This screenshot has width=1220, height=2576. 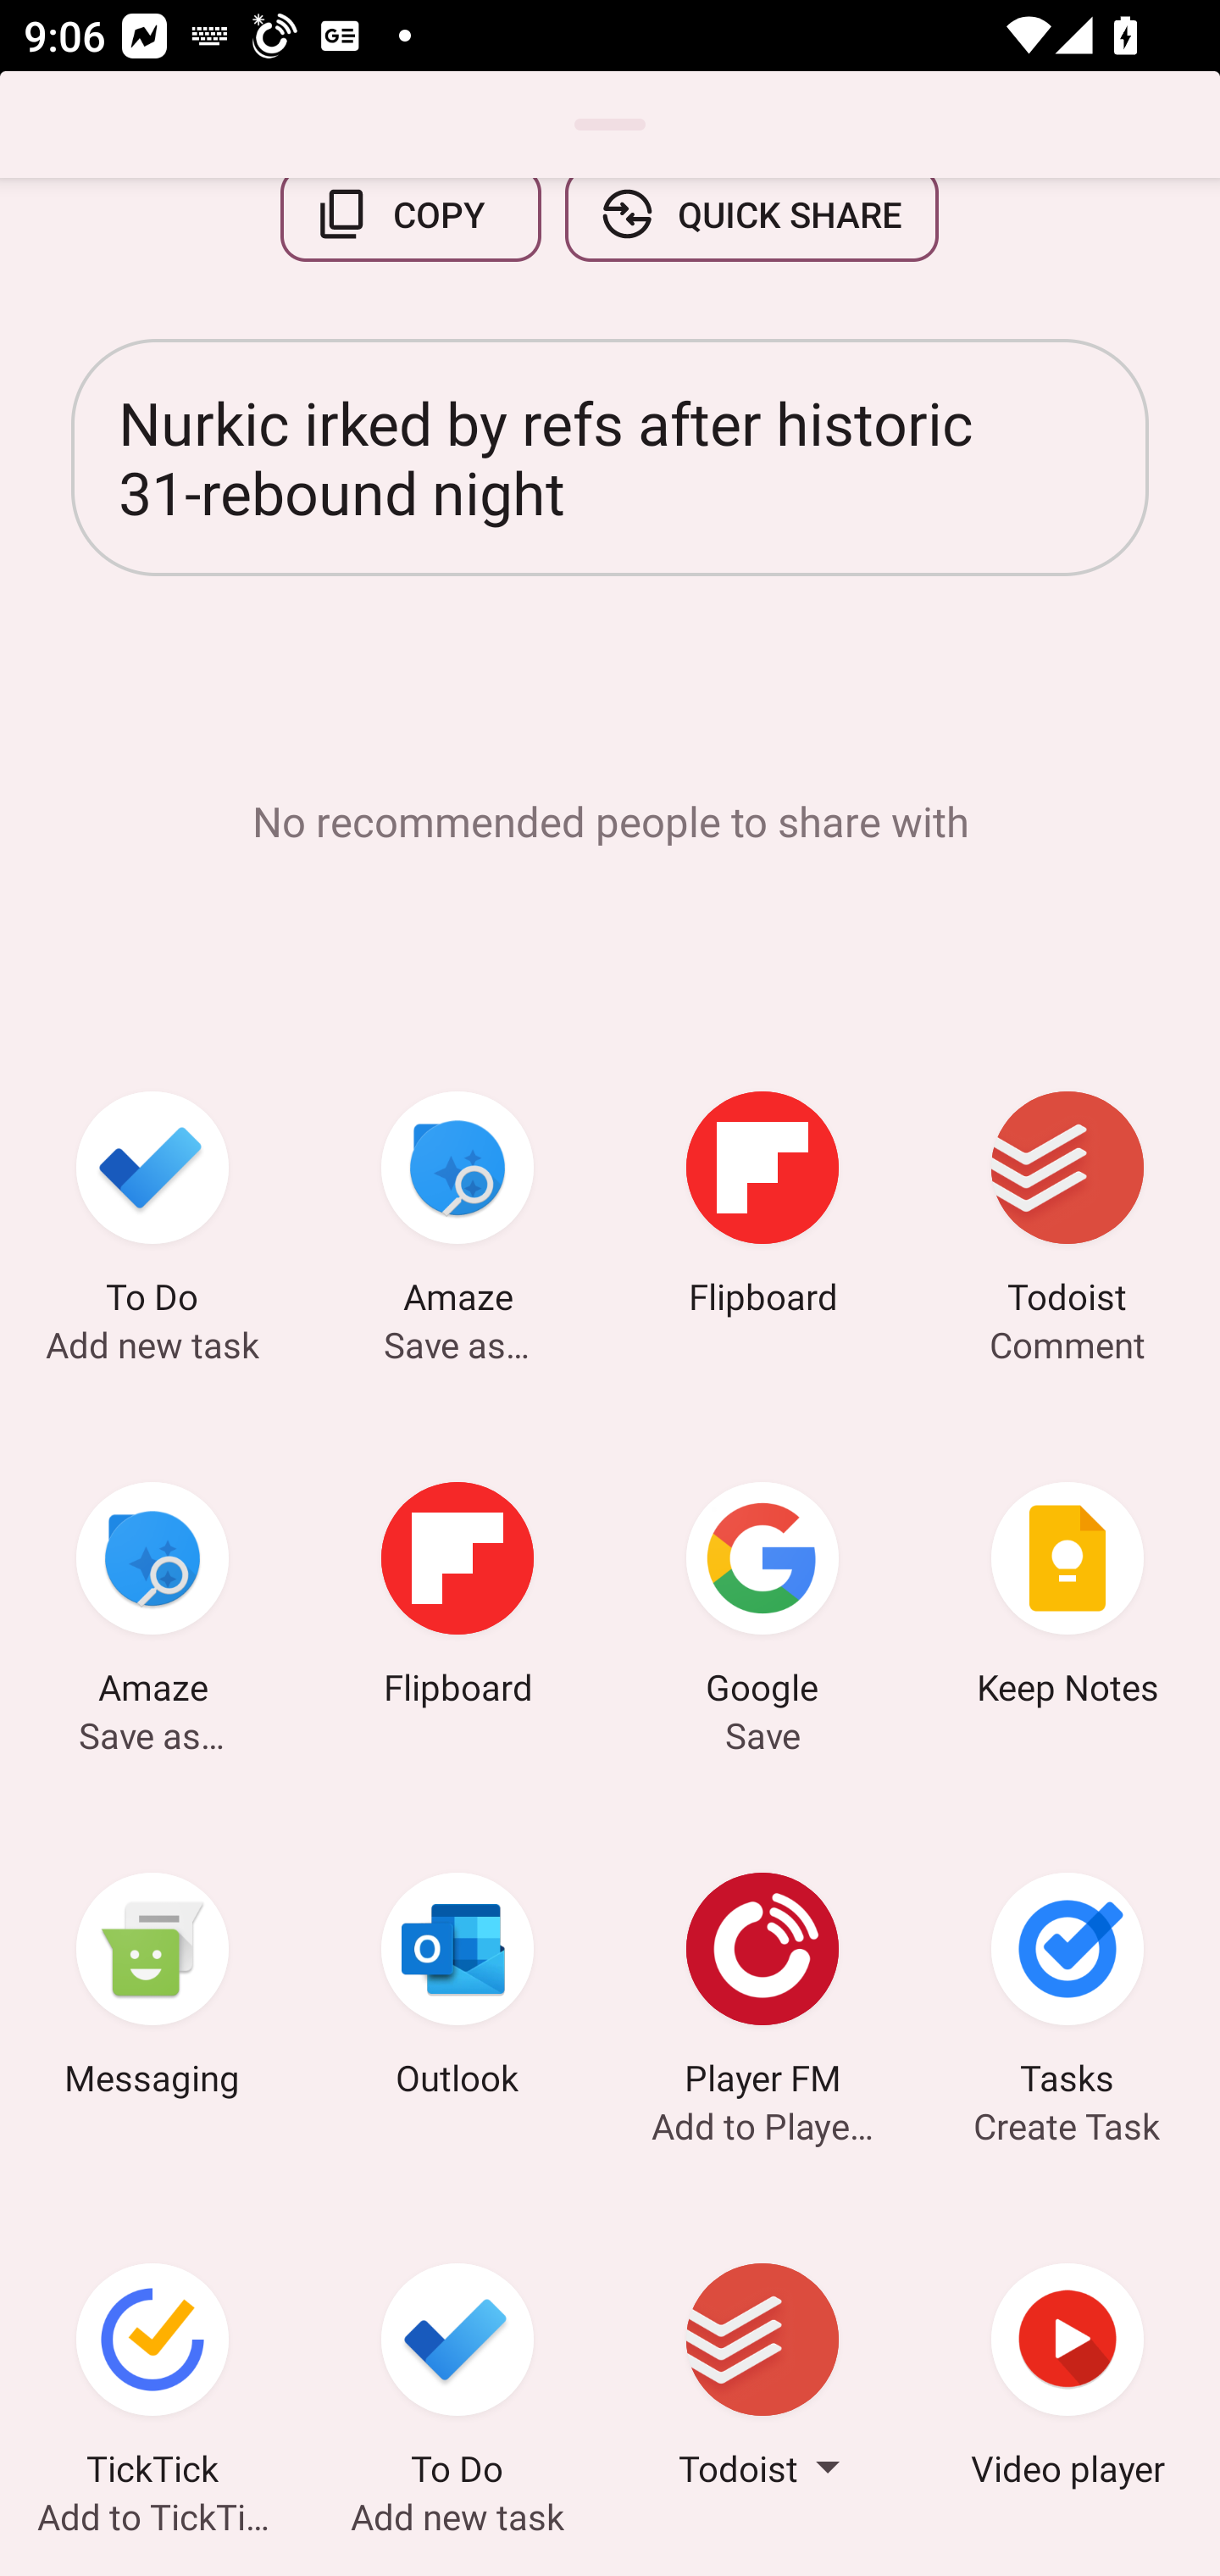 What do you see at coordinates (152, 1990) in the screenshot?
I see `Messaging` at bounding box center [152, 1990].